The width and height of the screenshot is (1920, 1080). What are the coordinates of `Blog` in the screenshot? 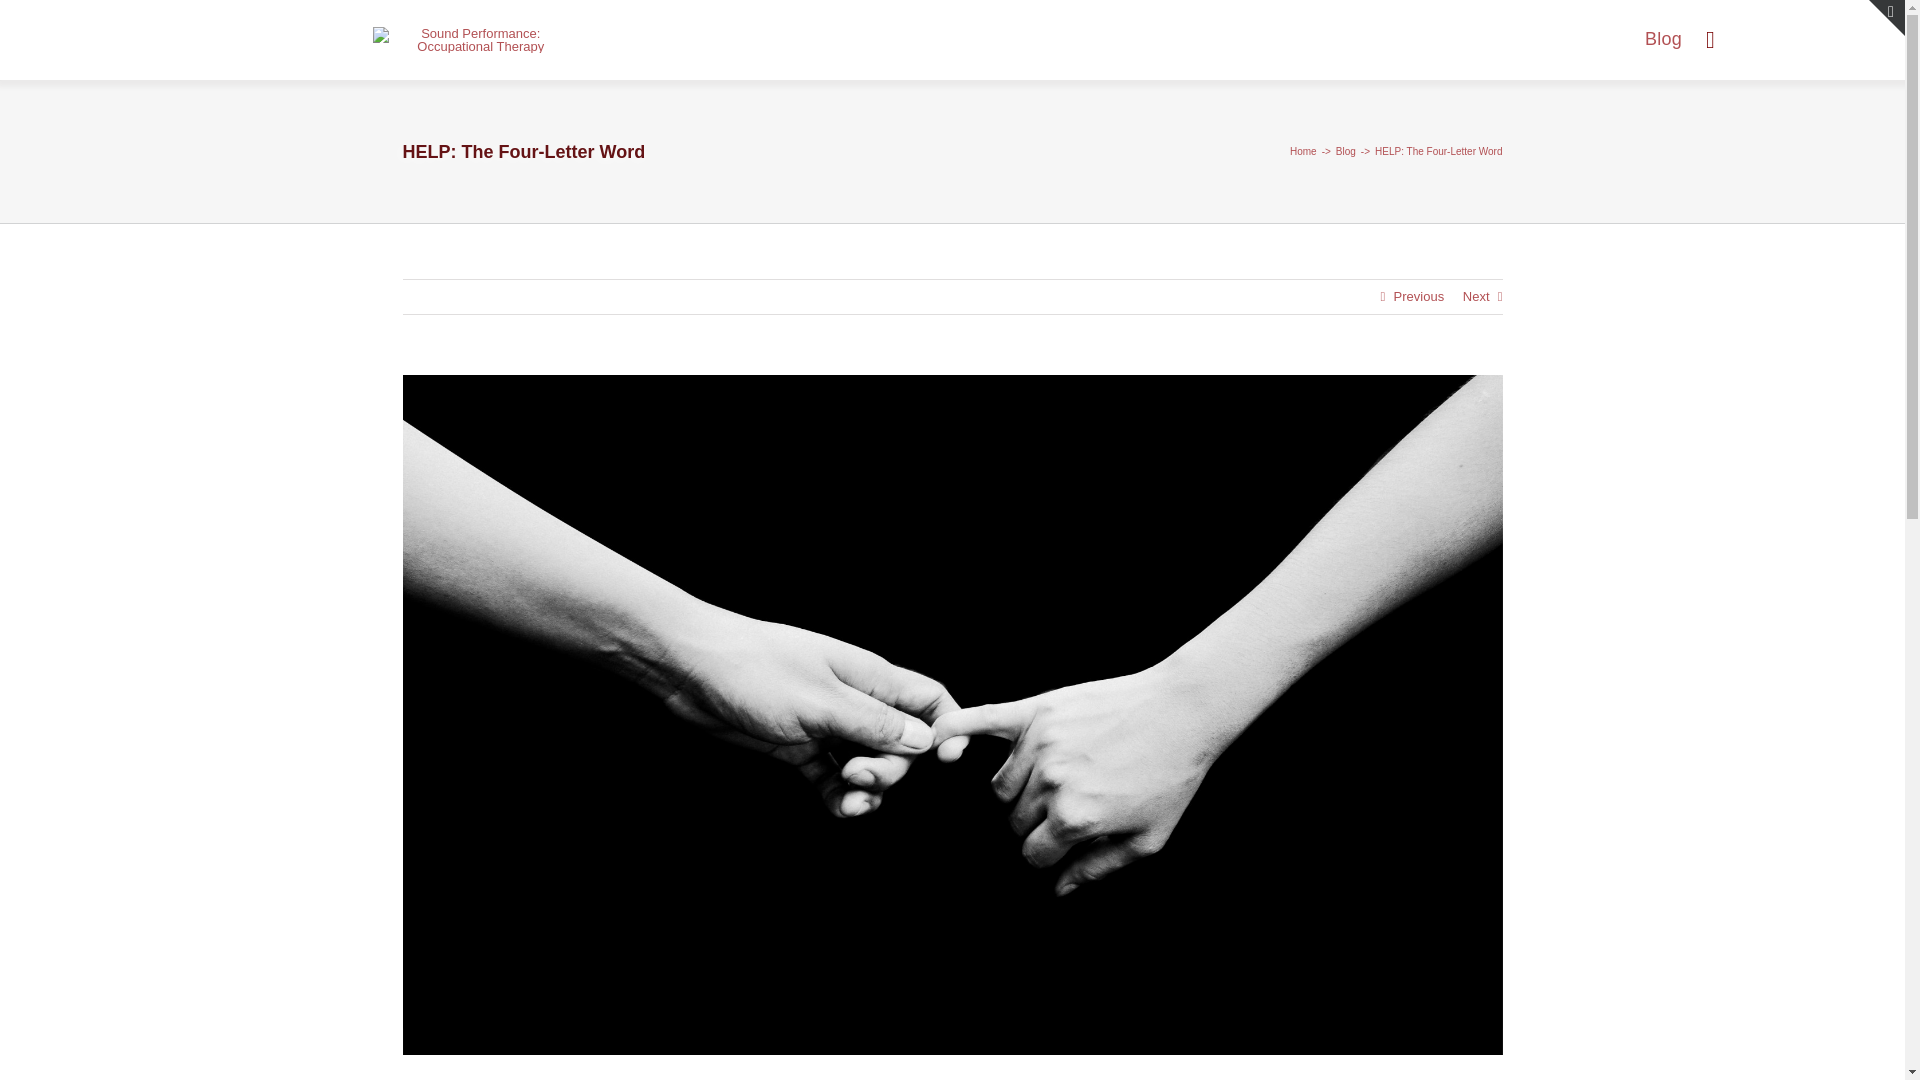 It's located at (1663, 40).